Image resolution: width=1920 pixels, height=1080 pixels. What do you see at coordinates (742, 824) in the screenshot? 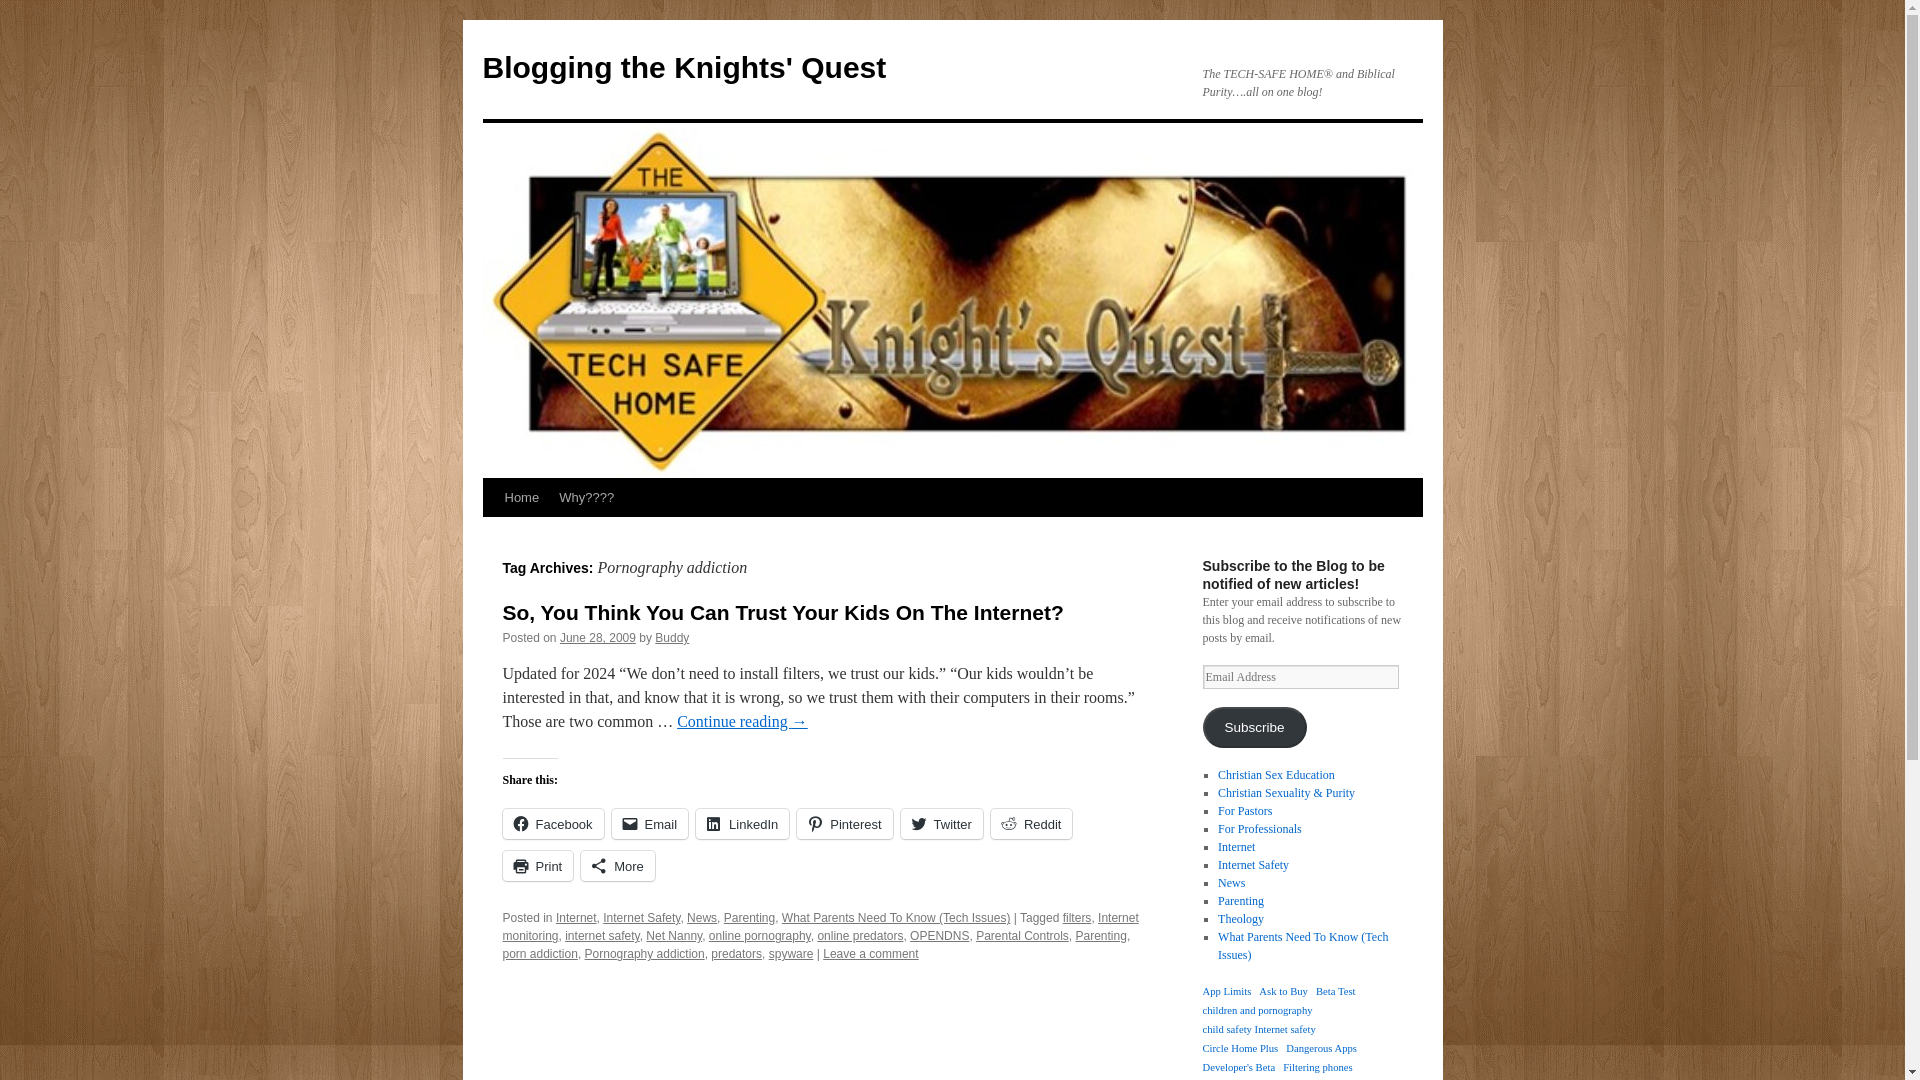
I see `Click to share on LinkedIn` at bounding box center [742, 824].